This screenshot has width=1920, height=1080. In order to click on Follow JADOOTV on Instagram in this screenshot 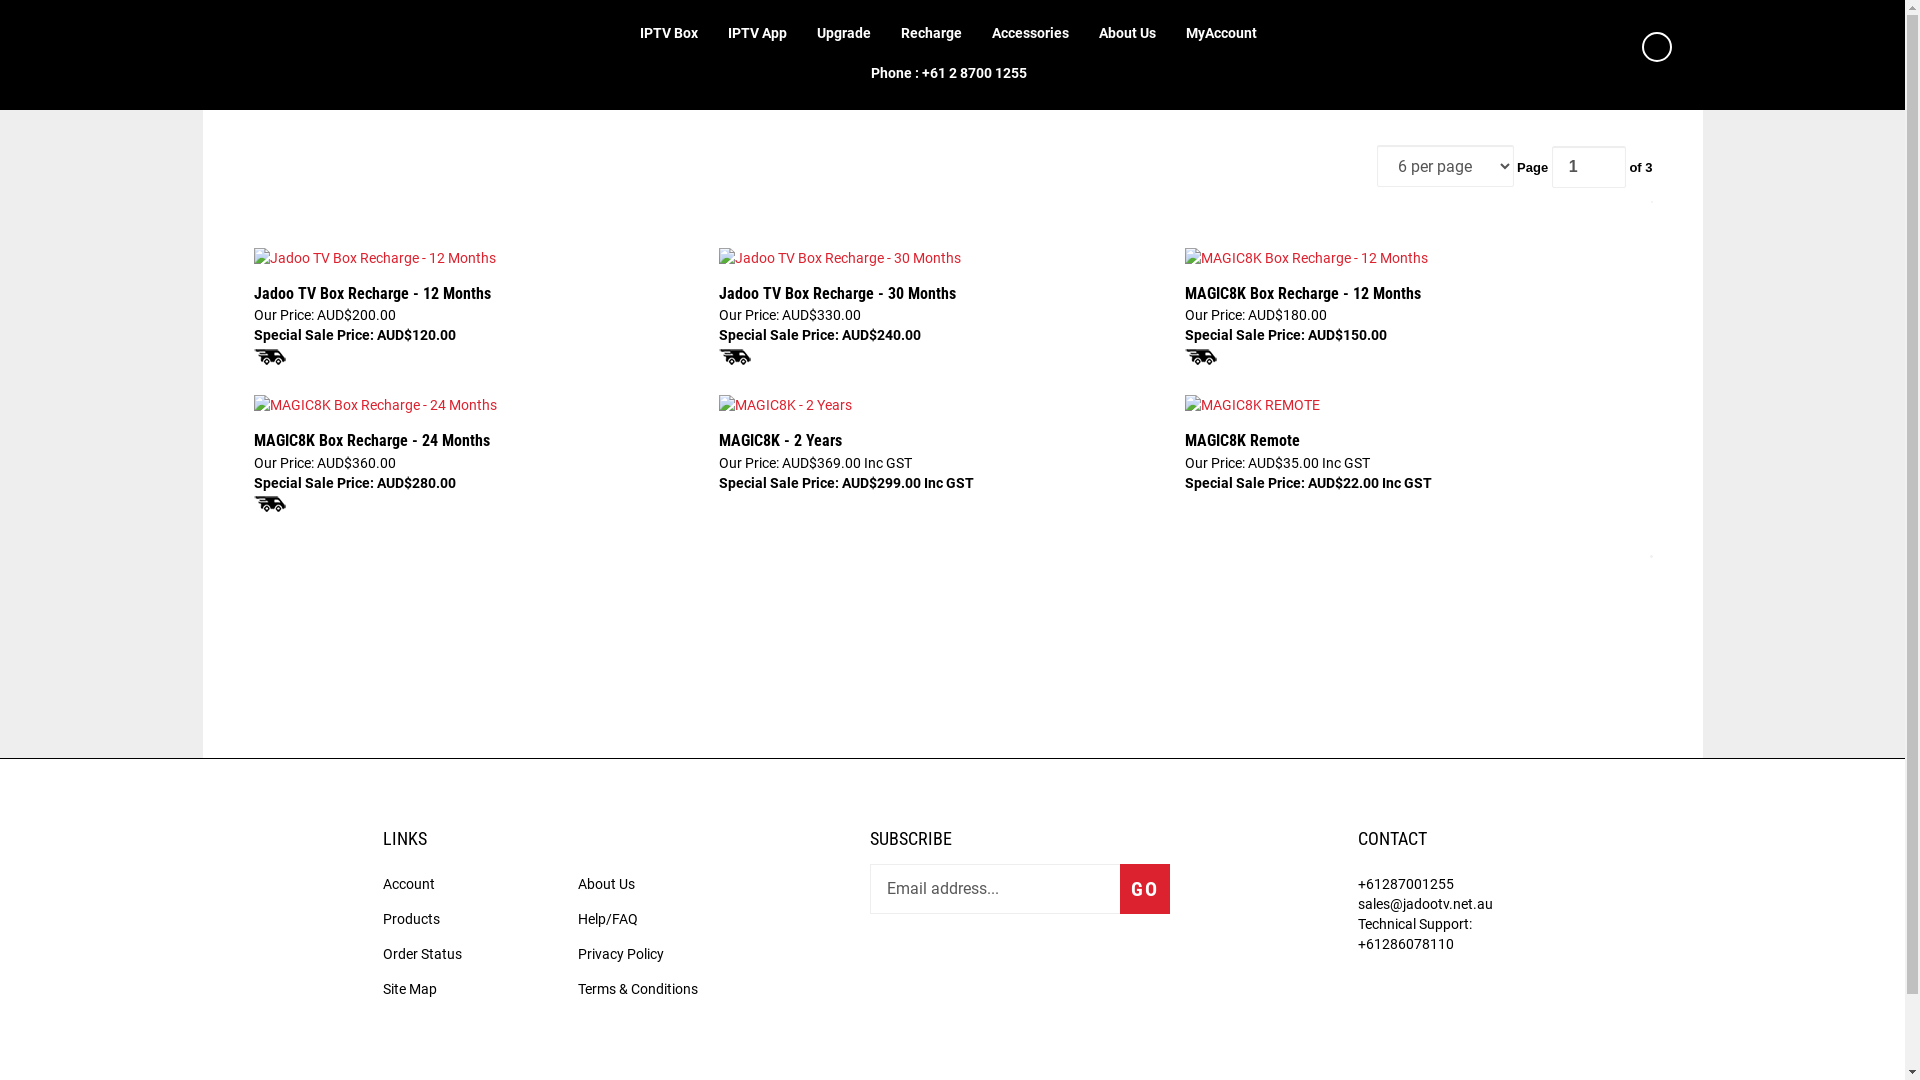, I will do `click(996, 964)`.